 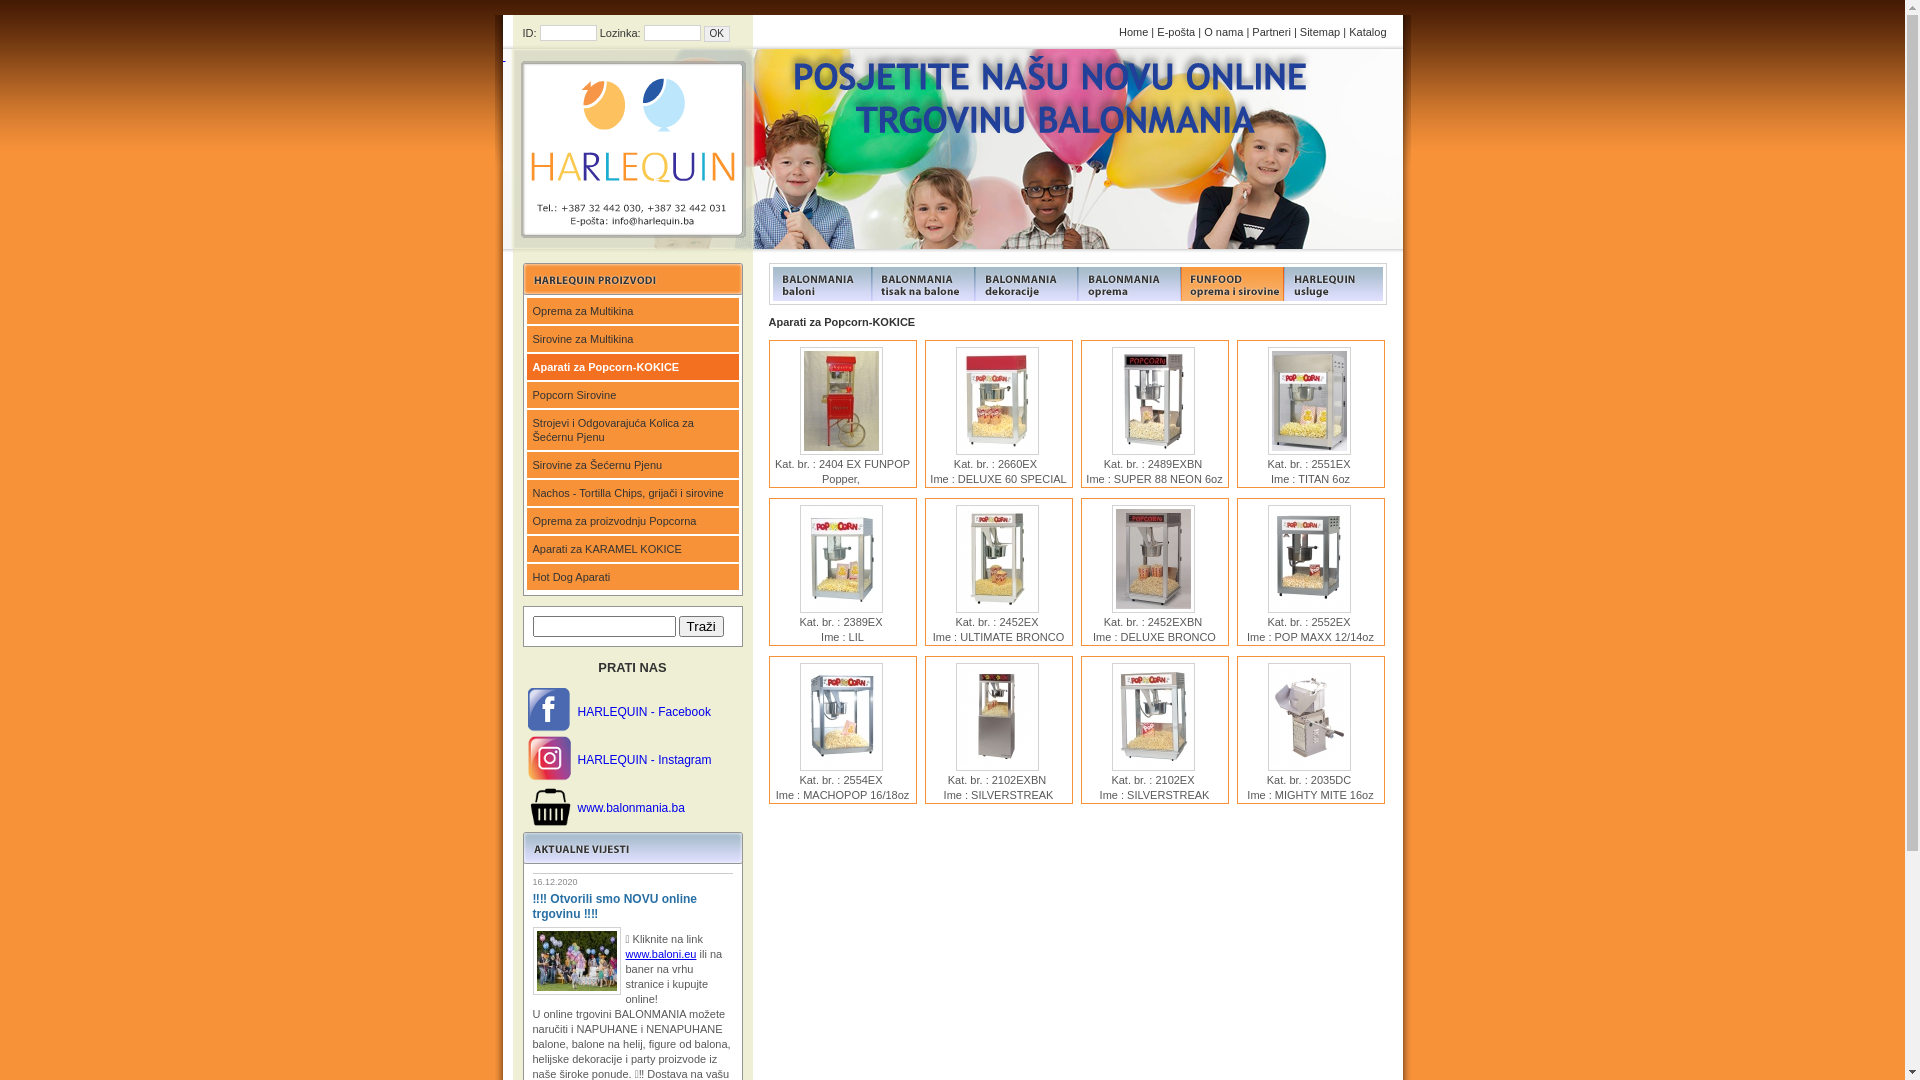 What do you see at coordinates (998, 401) in the screenshot?
I see `DELUXE 60 SPECIAL 6oz` at bounding box center [998, 401].